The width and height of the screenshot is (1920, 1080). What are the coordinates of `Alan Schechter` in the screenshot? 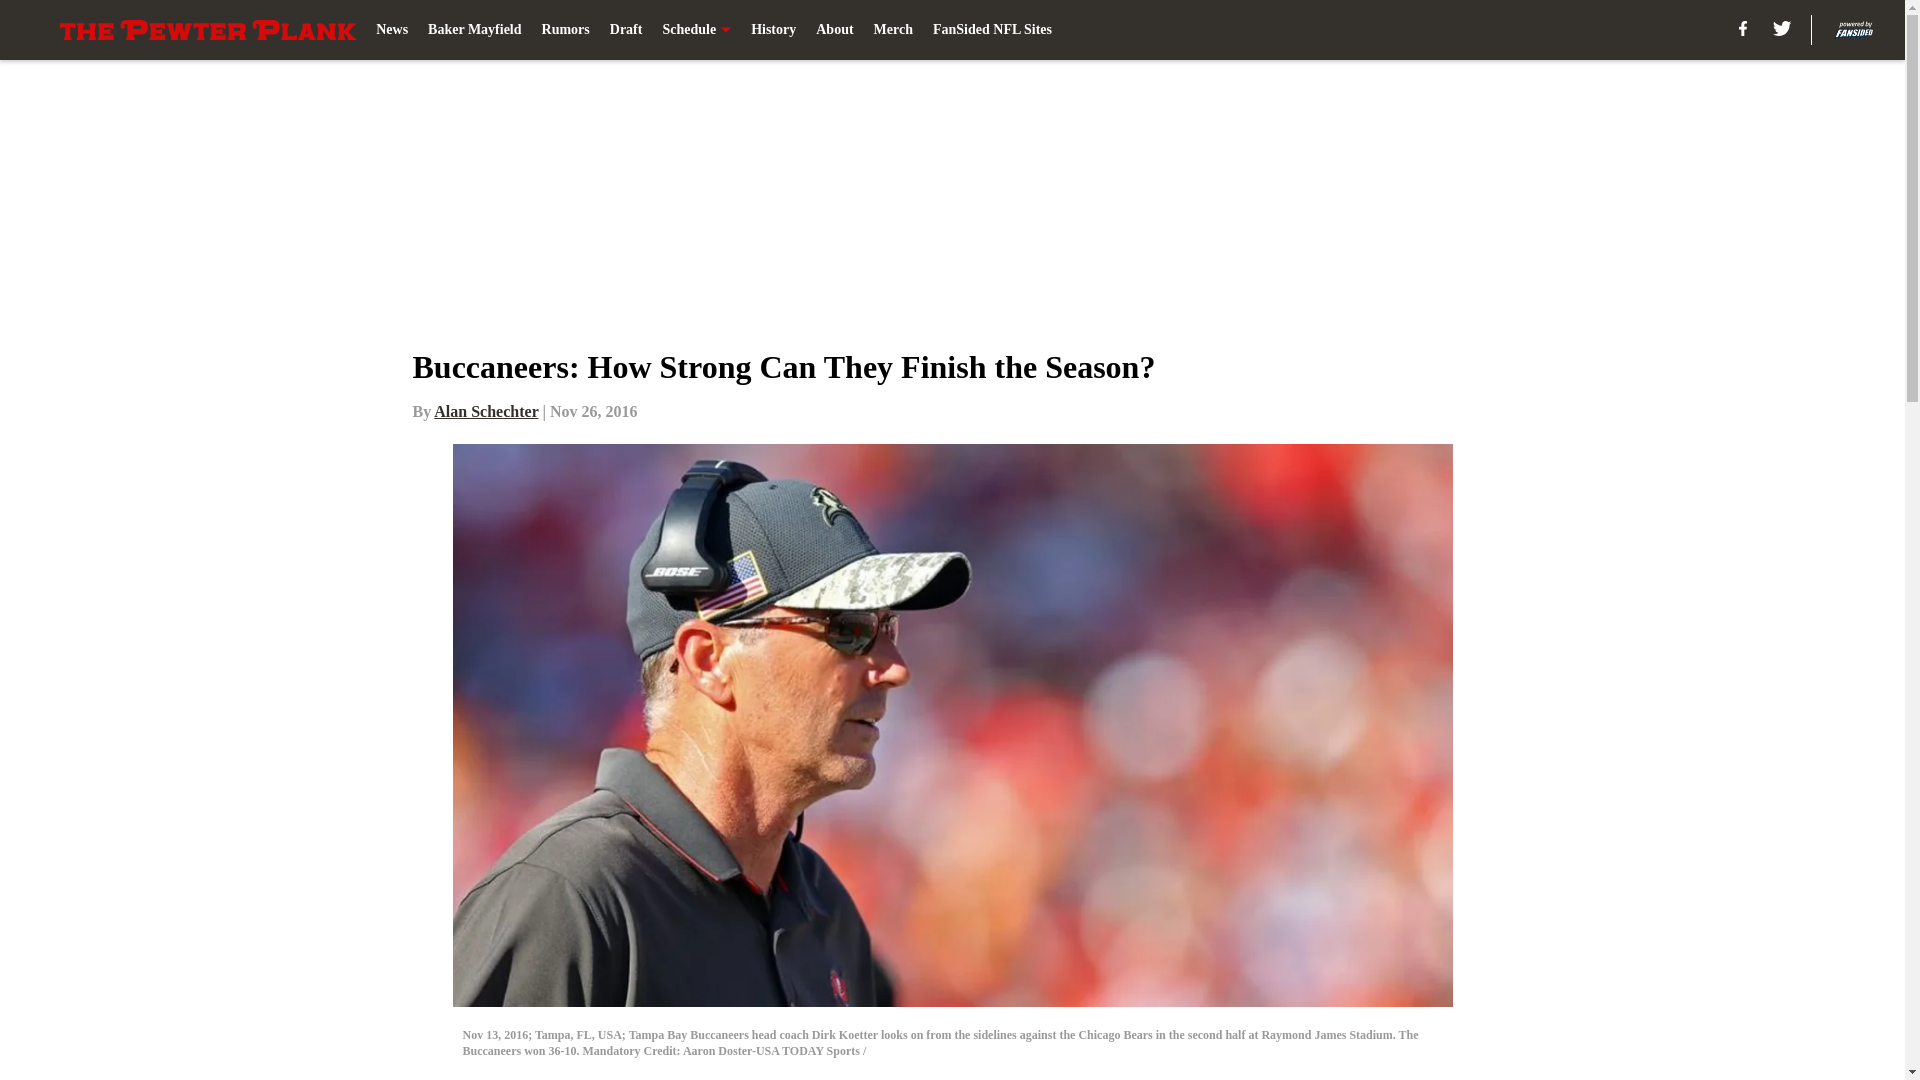 It's located at (485, 411).